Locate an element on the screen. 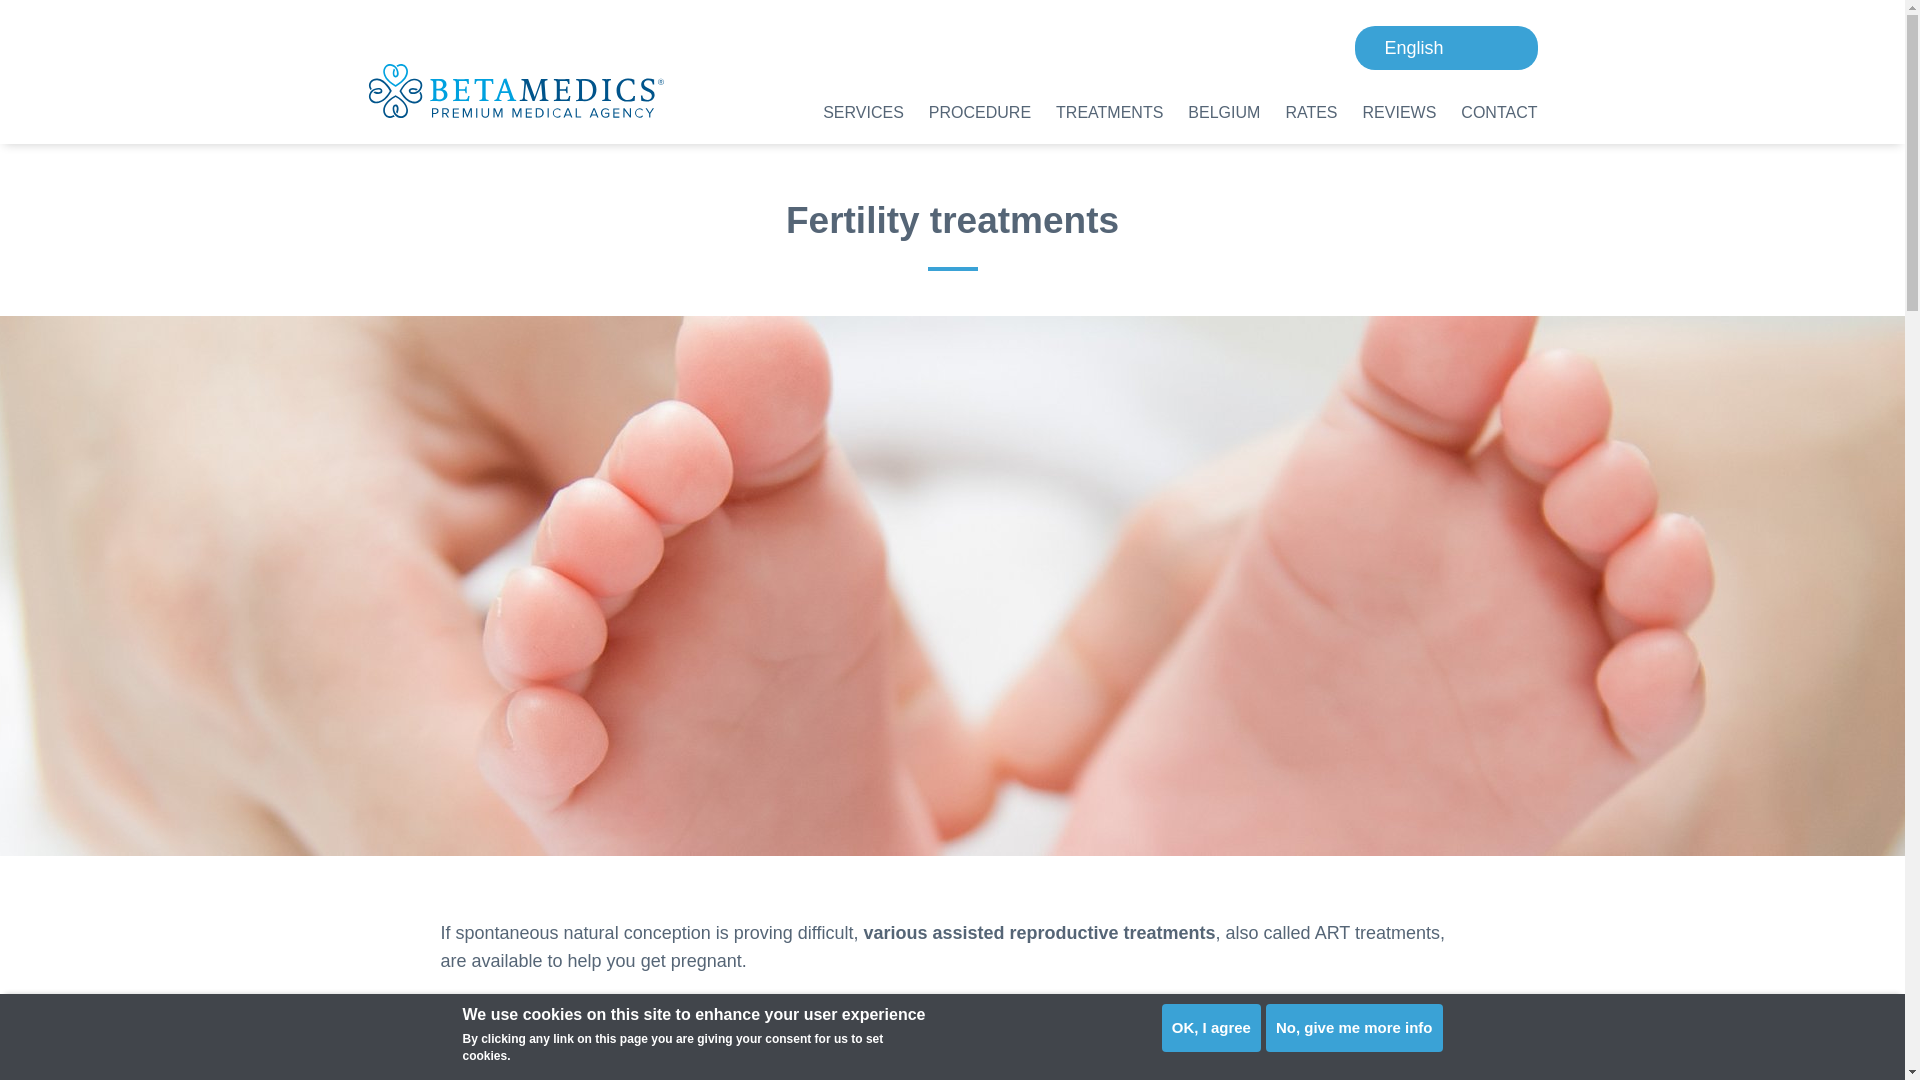 Image resolution: width=1920 pixels, height=1080 pixels. SERVICES is located at coordinates (864, 112).